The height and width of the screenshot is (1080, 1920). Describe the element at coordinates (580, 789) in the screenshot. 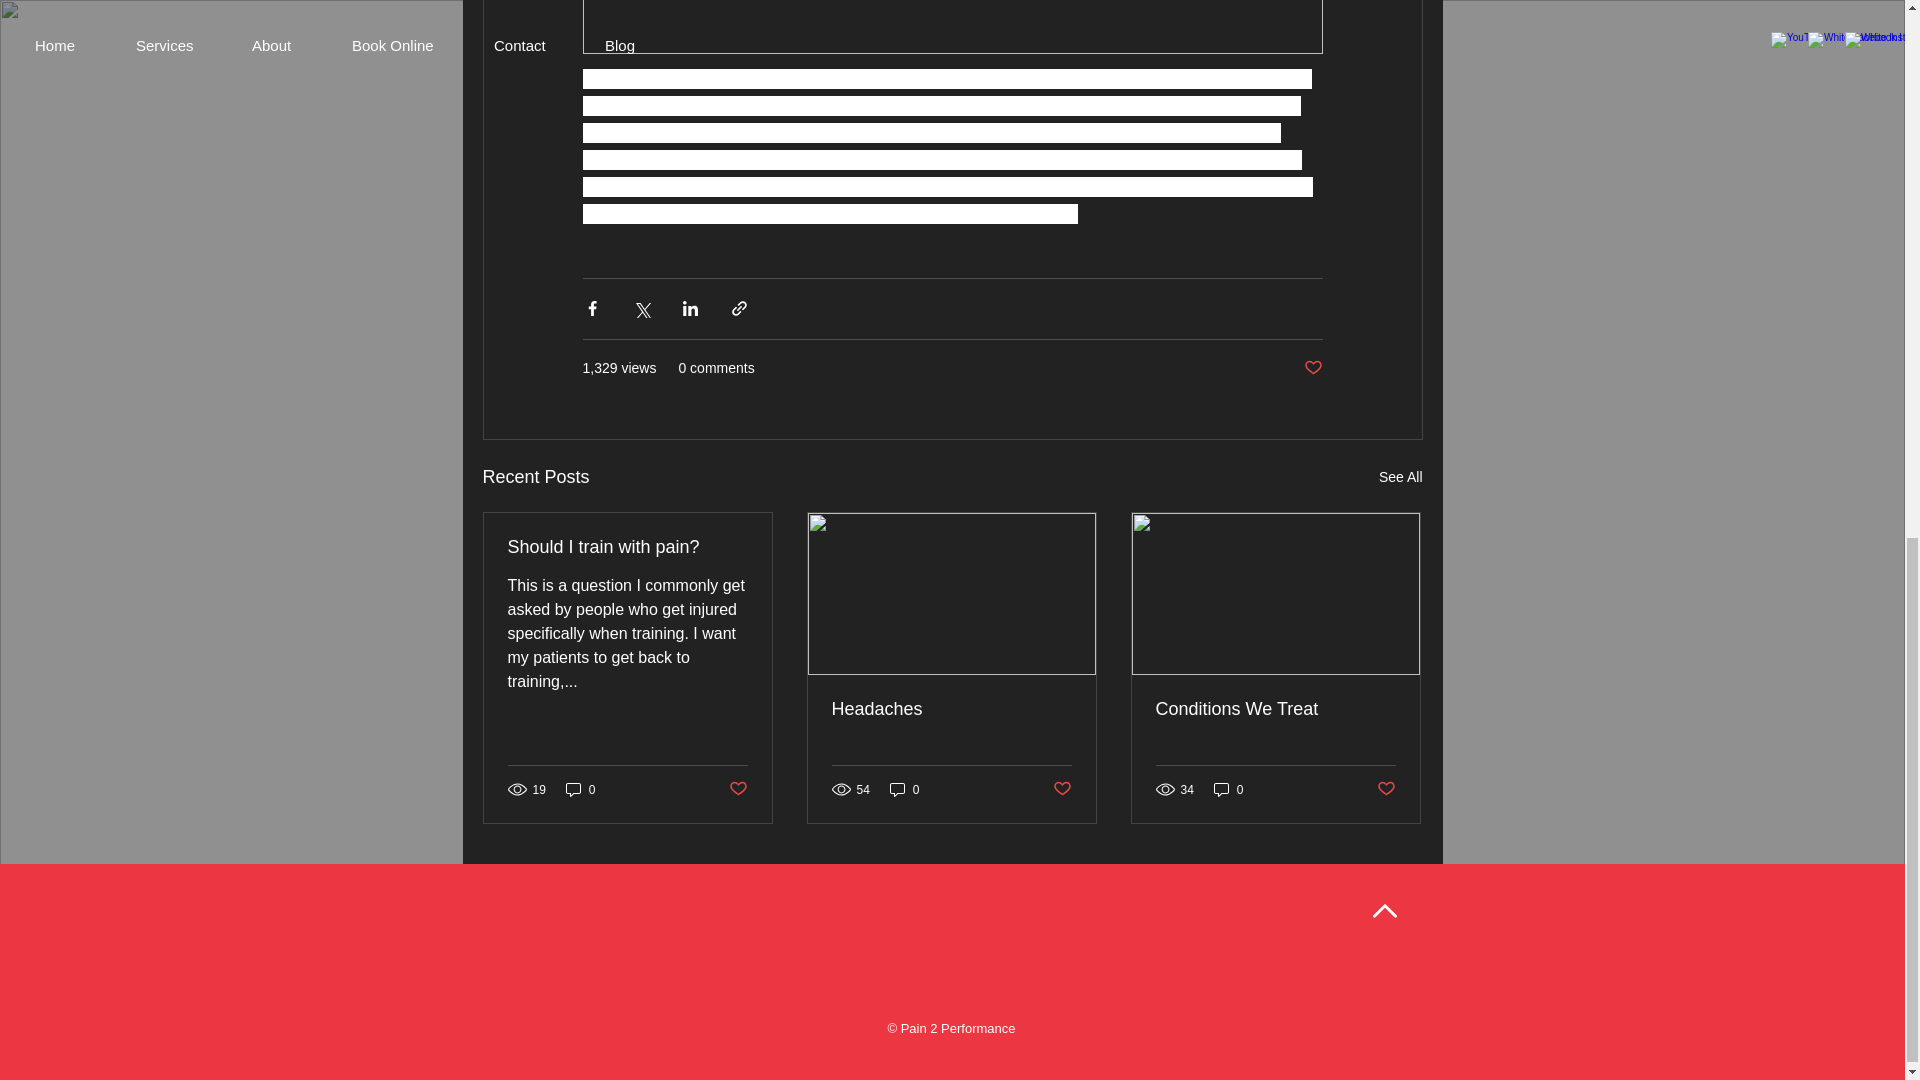

I see `0` at that location.